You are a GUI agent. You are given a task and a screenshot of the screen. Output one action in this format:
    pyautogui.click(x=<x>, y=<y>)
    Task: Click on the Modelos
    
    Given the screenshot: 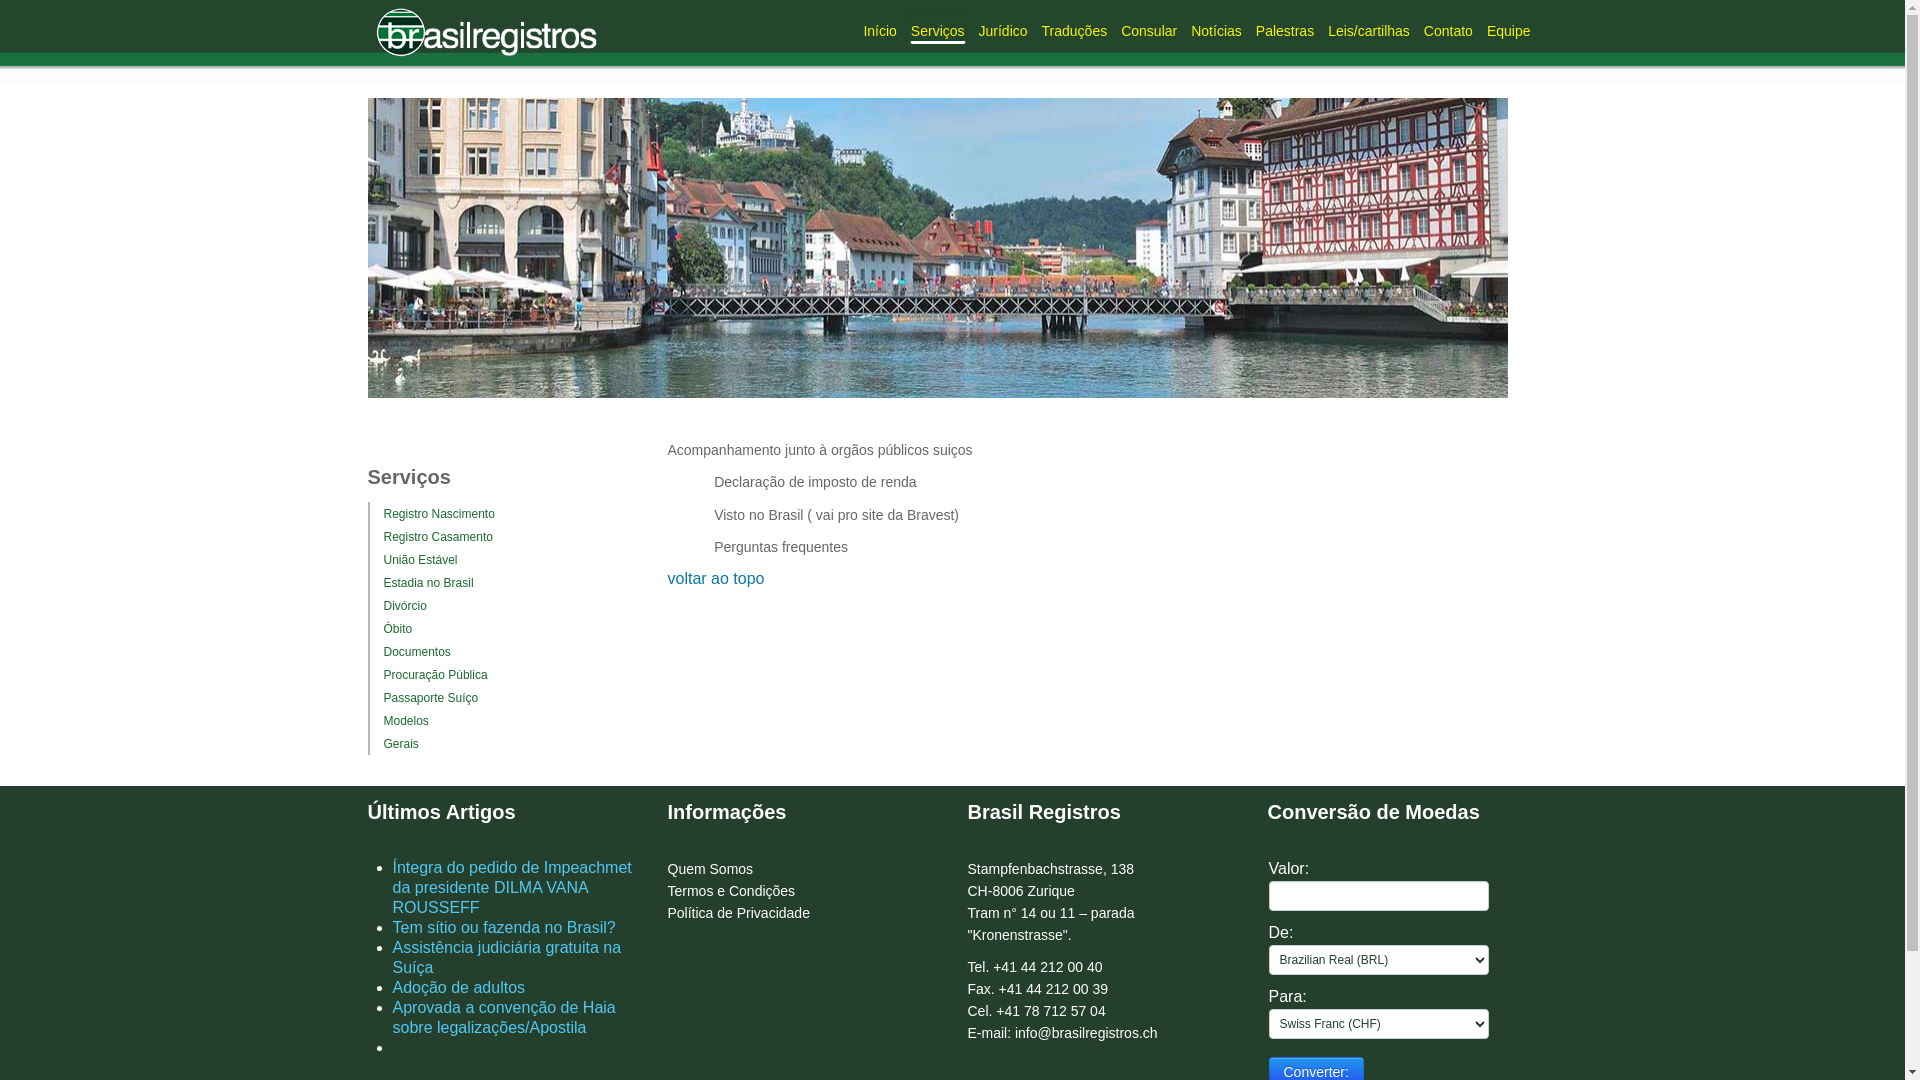 What is the action you would take?
    pyautogui.click(x=400, y=721)
    